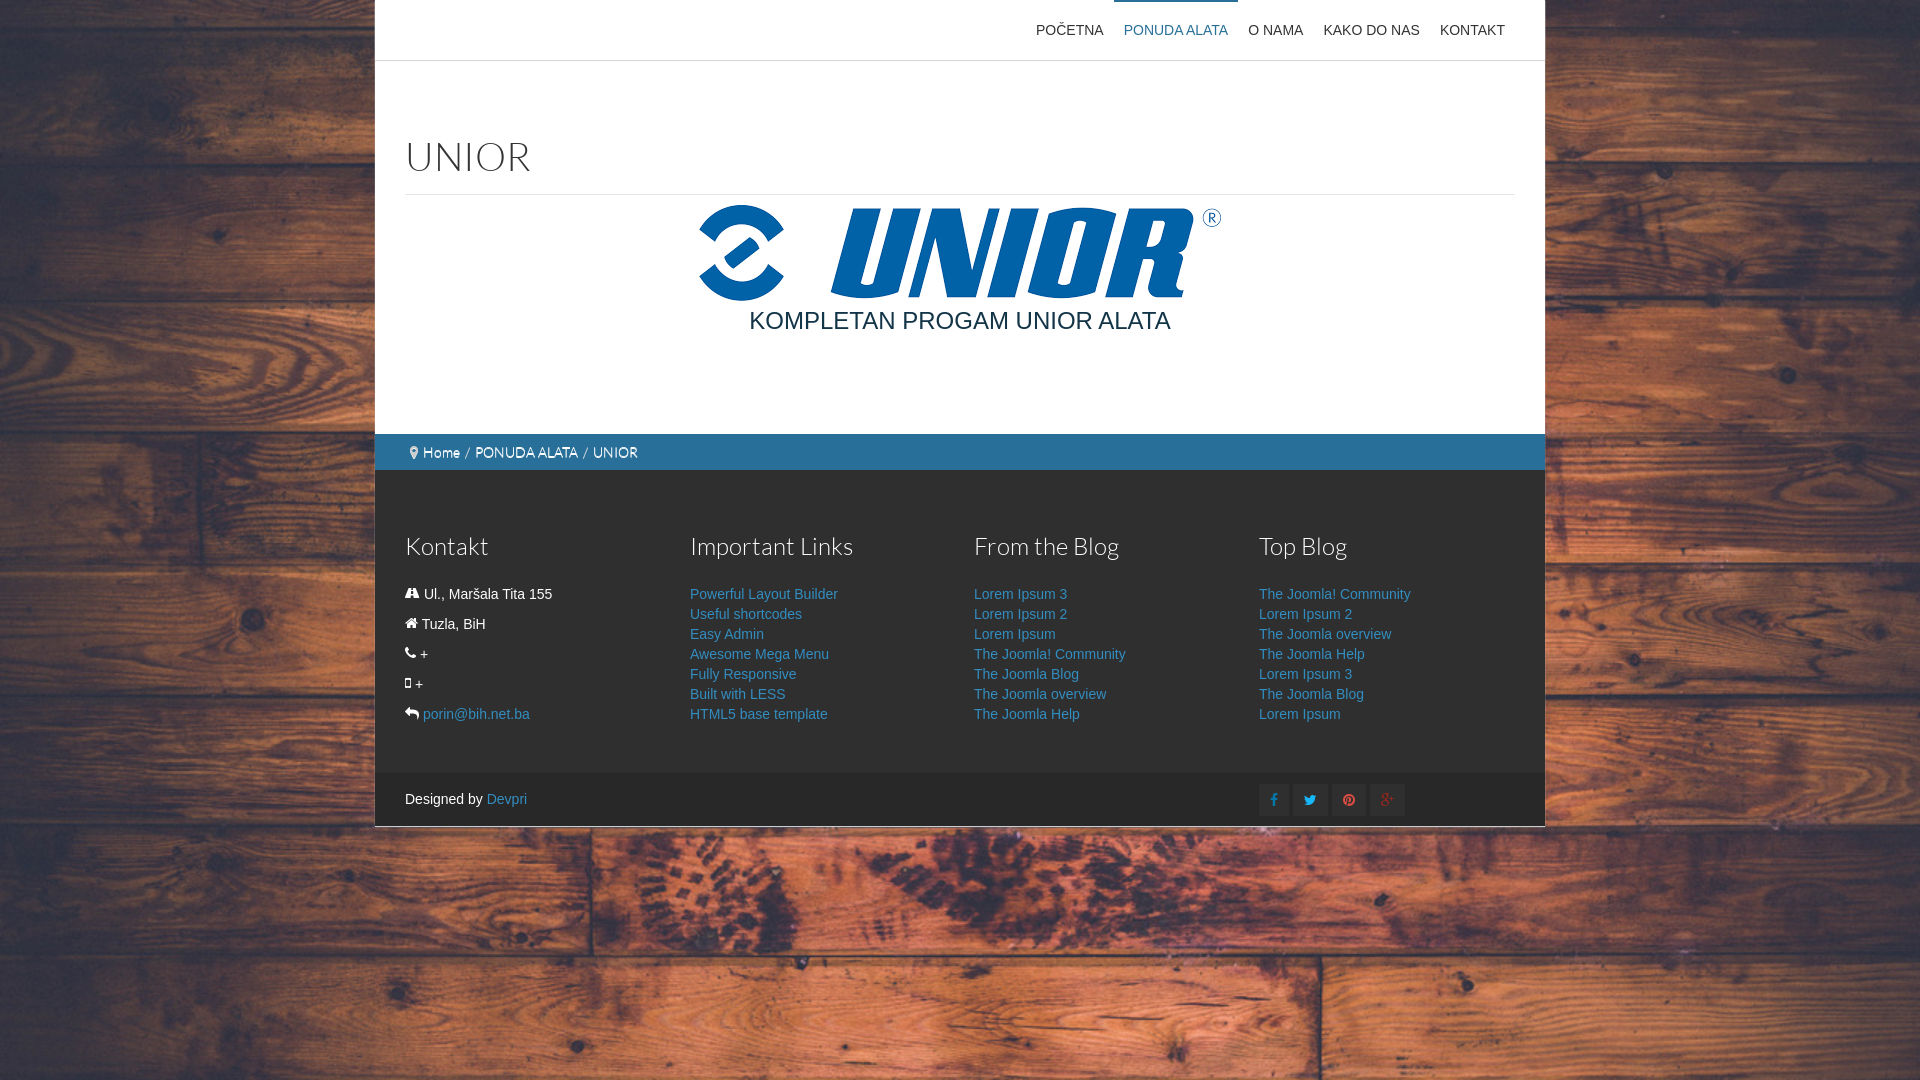 Image resolution: width=1920 pixels, height=1080 pixels. I want to click on PONUDA ALATA, so click(1176, 30).